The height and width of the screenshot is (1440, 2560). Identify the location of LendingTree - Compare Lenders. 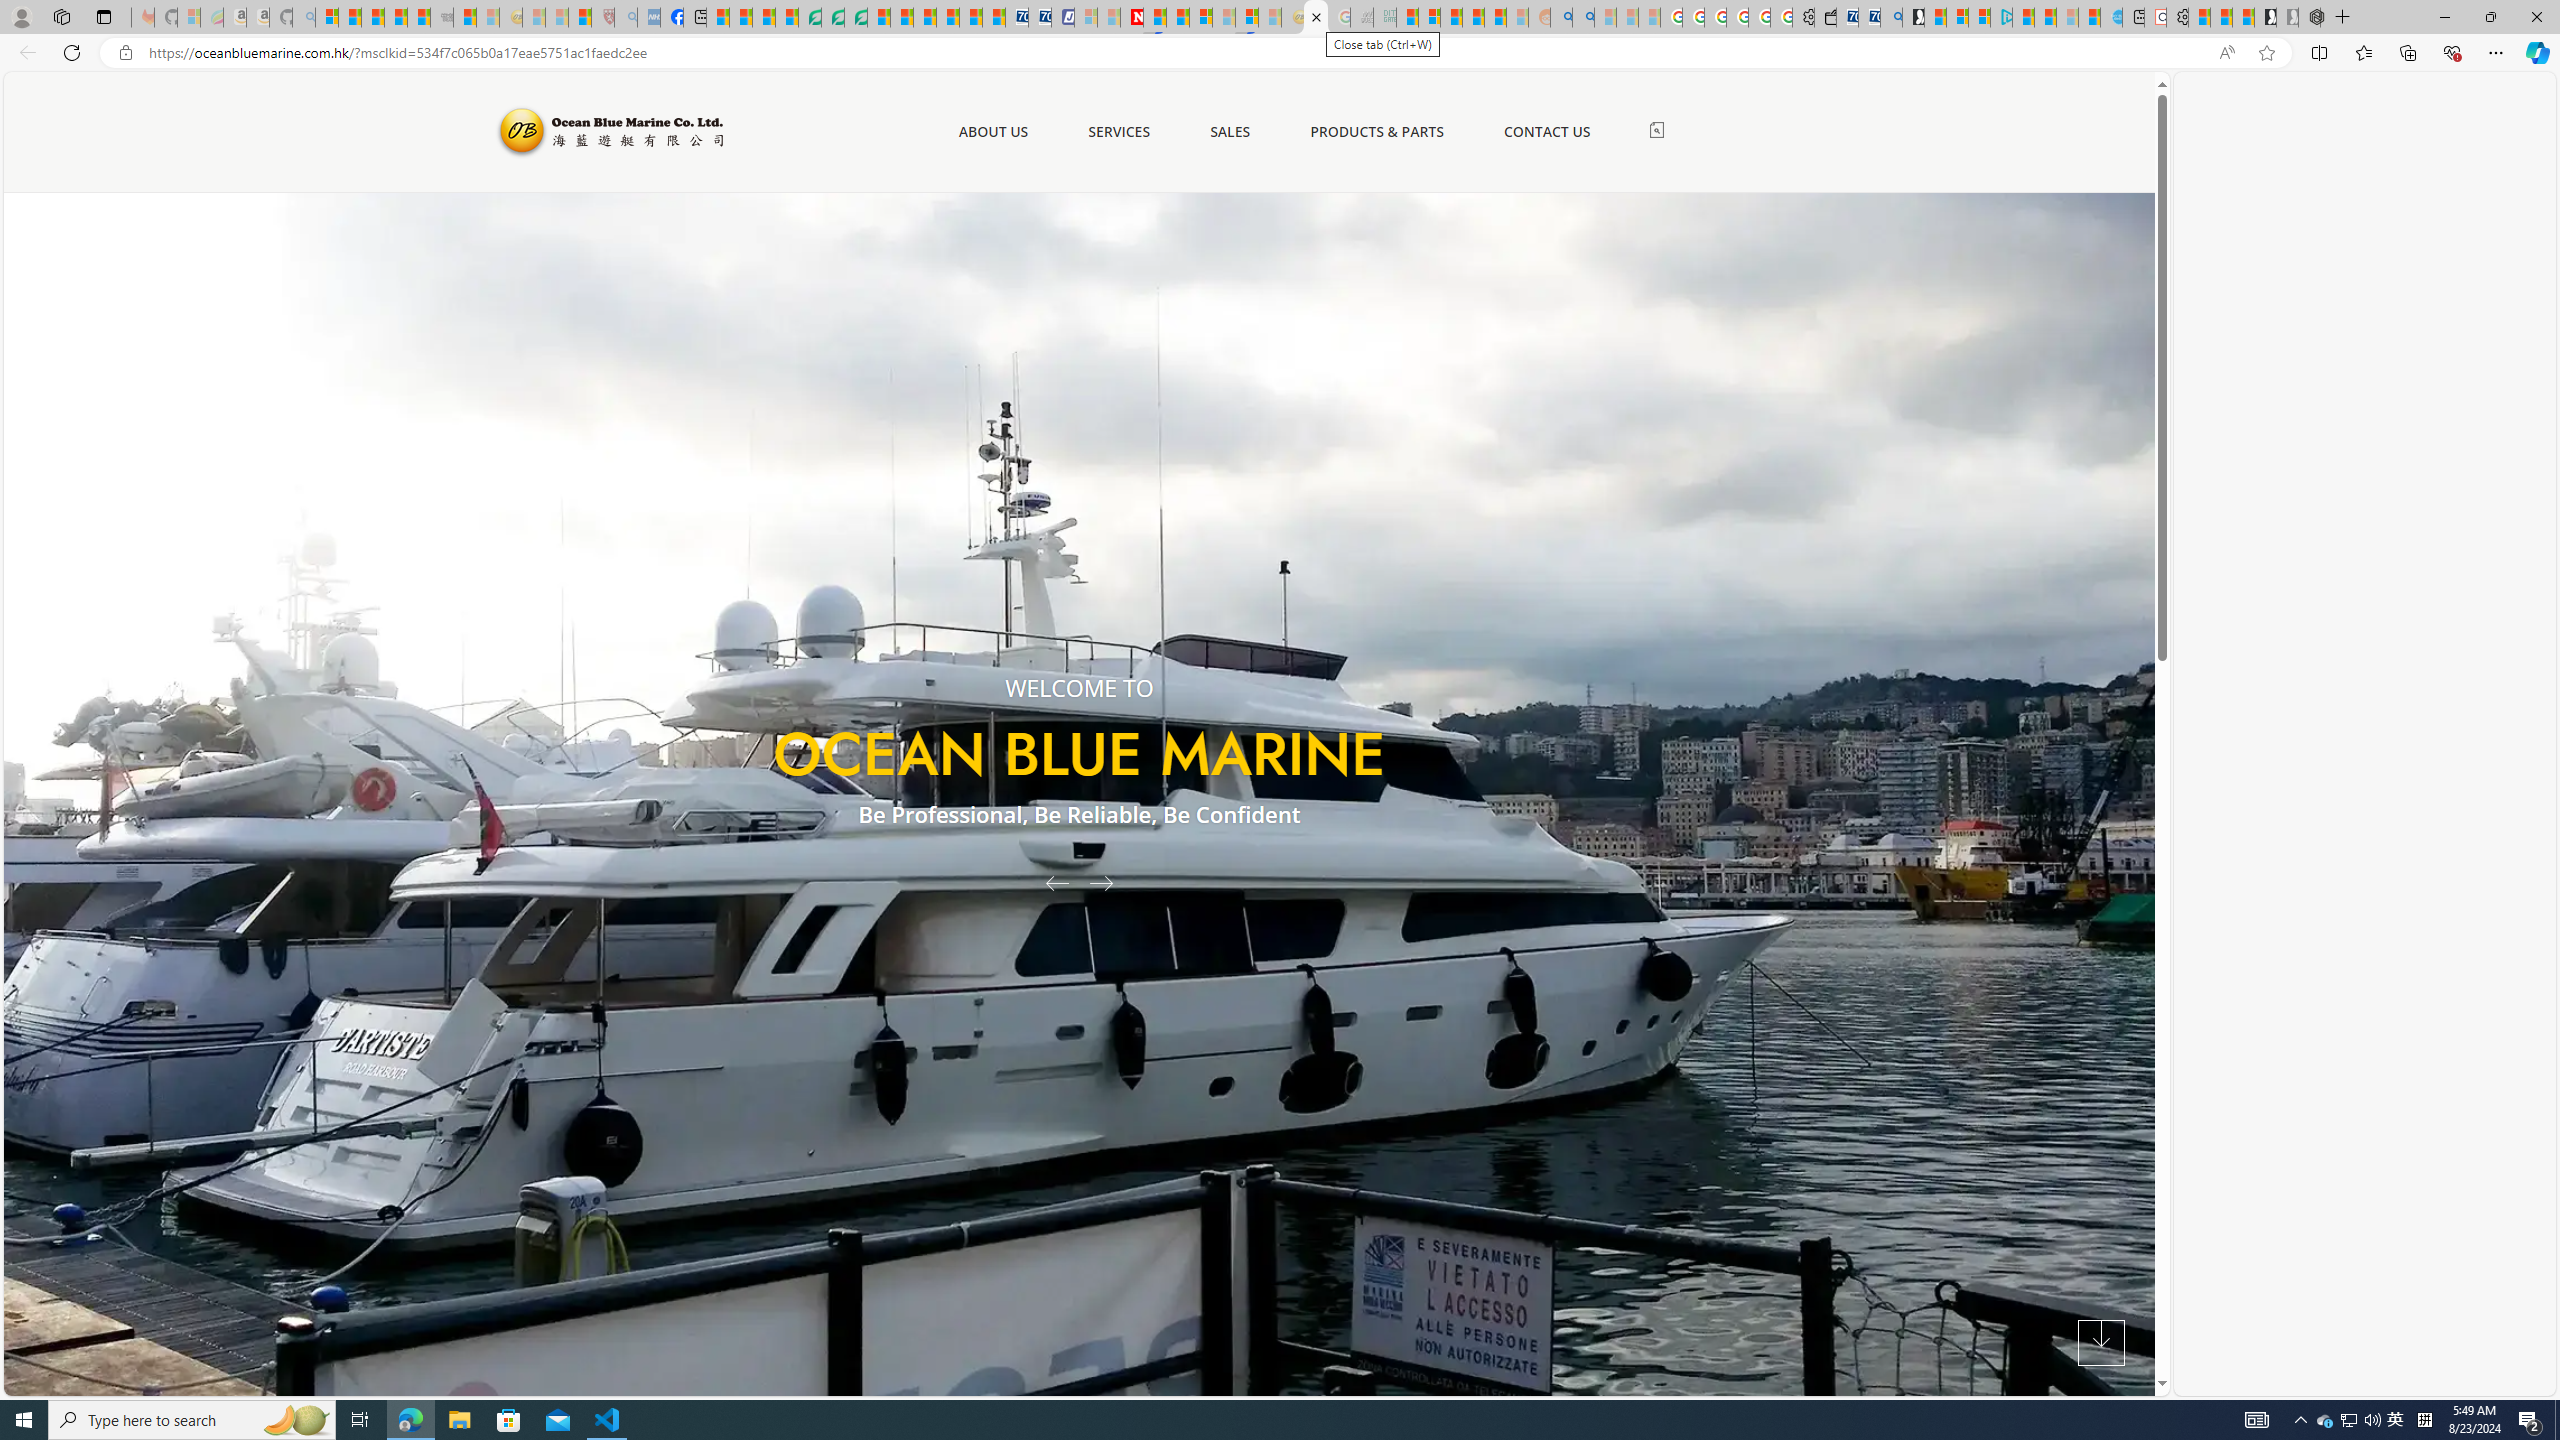
(810, 17).